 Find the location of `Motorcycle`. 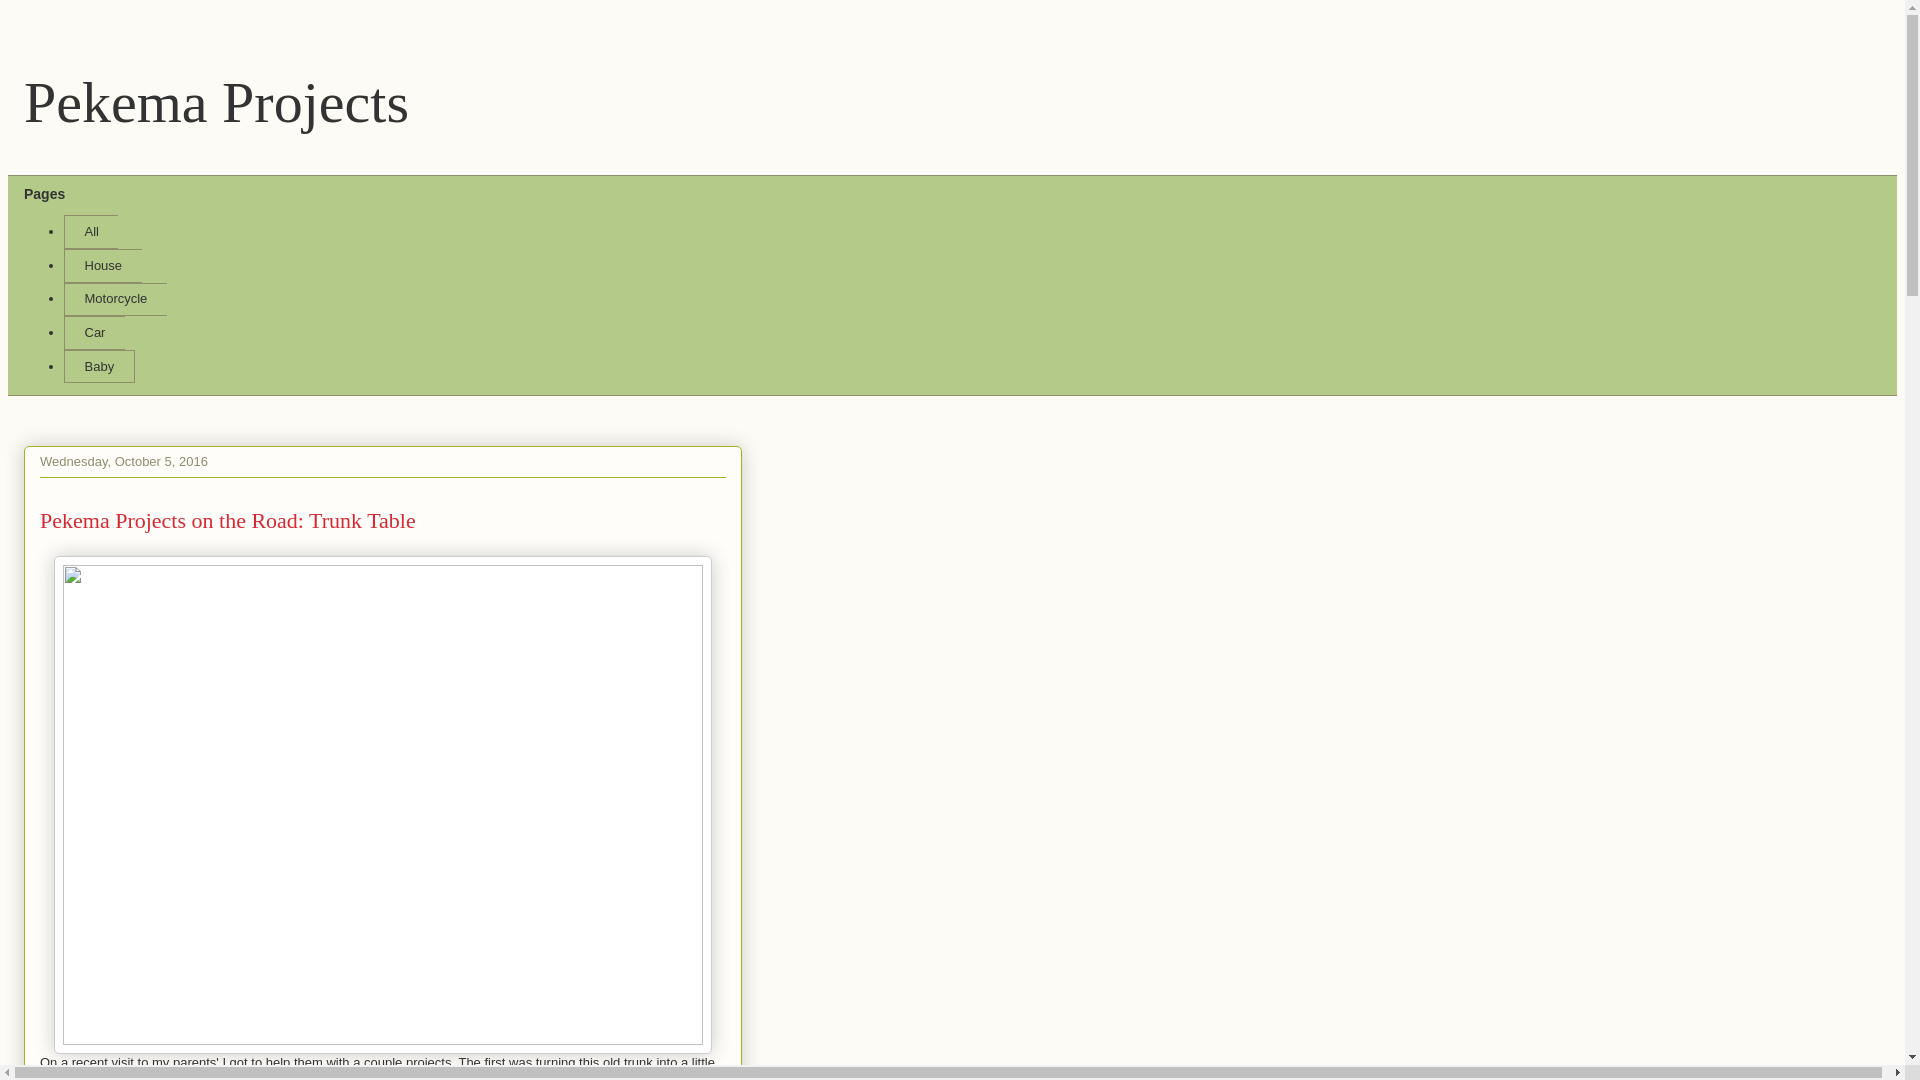

Motorcycle is located at coordinates (115, 300).